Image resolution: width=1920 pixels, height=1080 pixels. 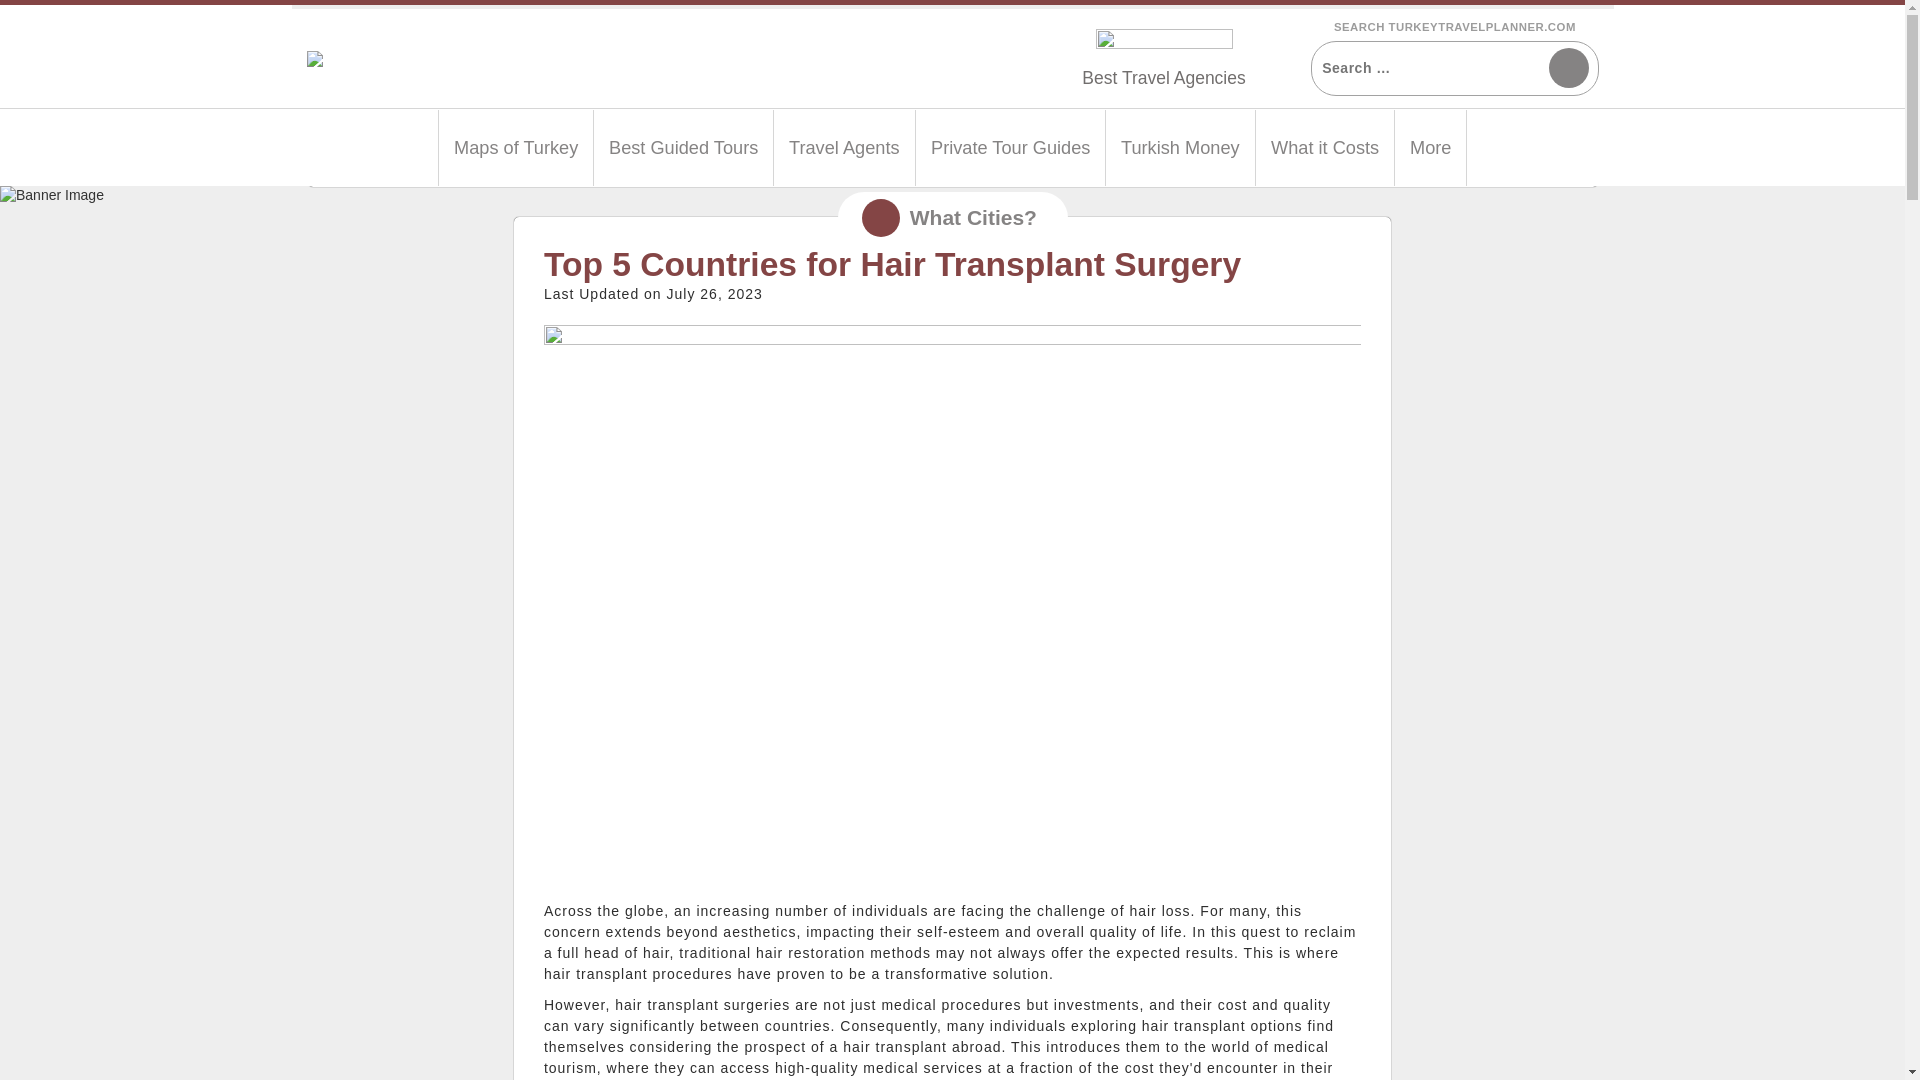 I want to click on Private Tour Guides, so click(x=1010, y=148).